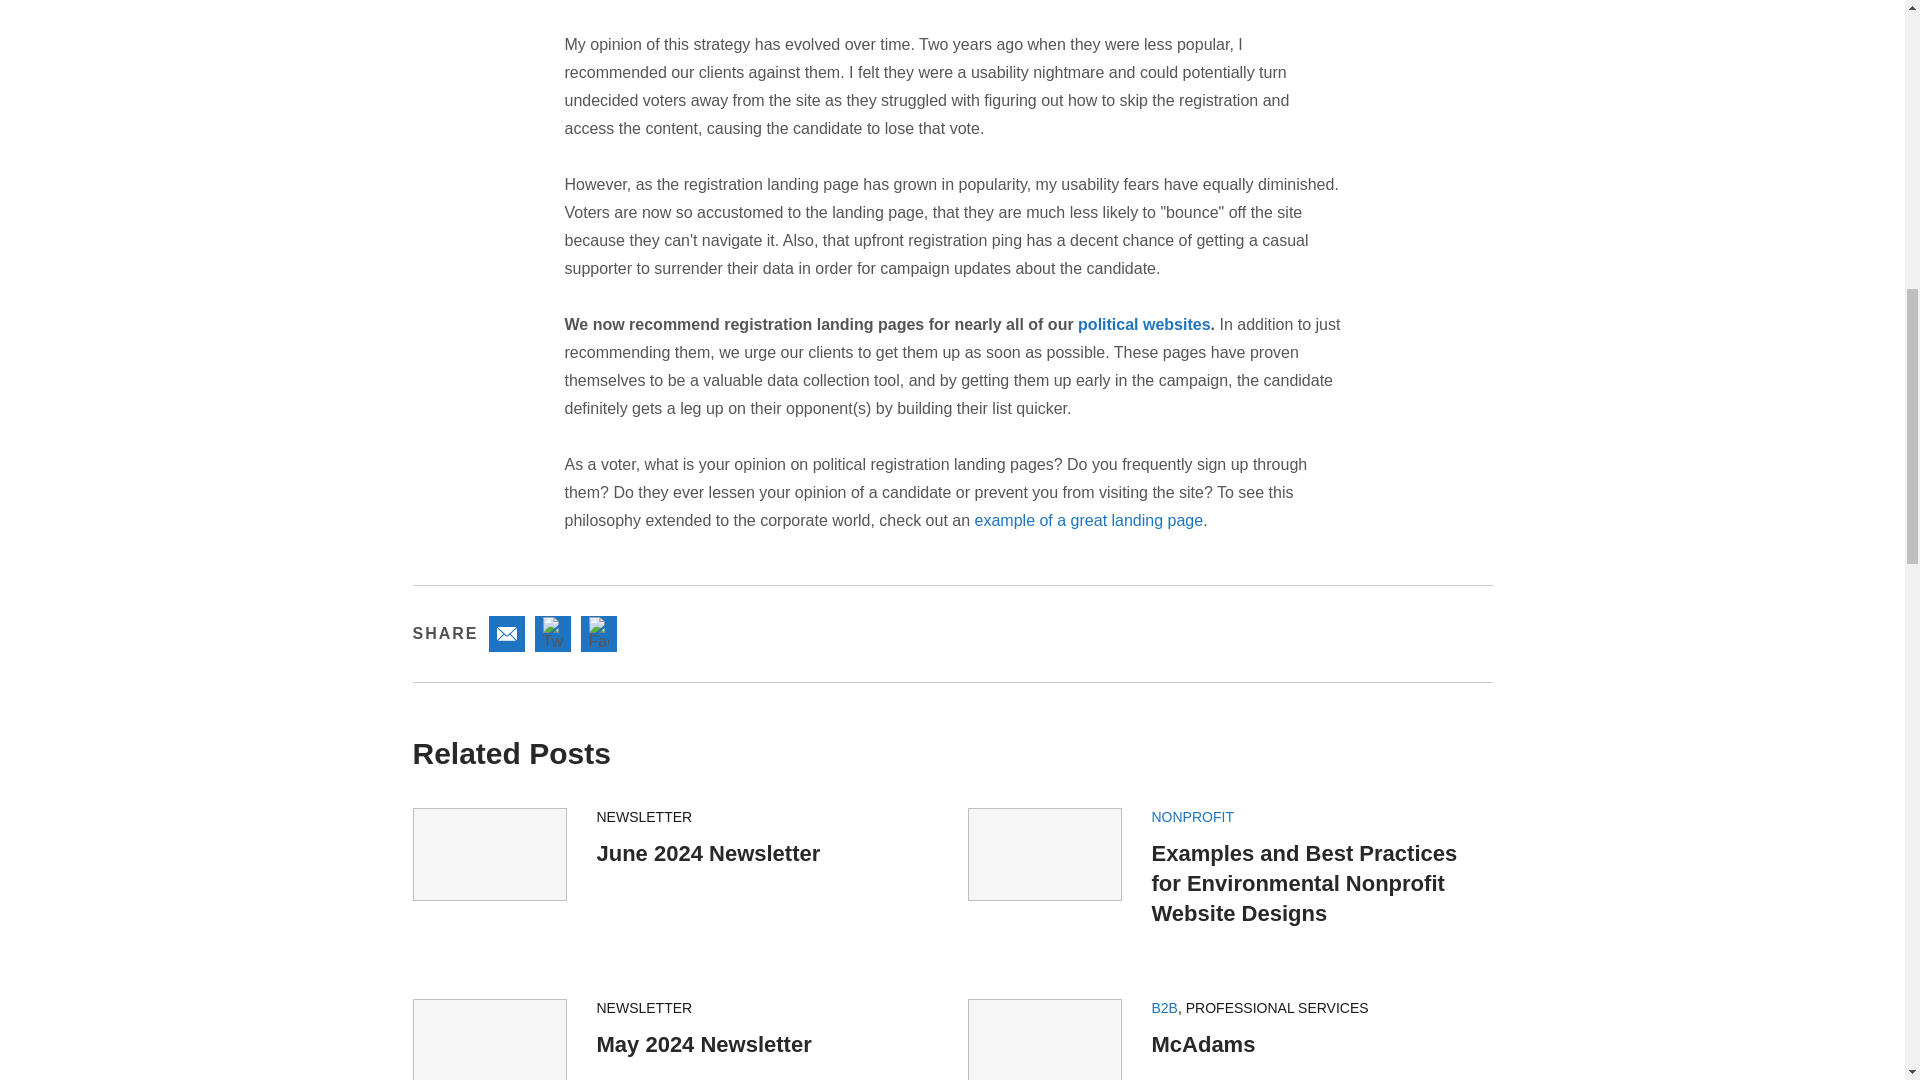 Image resolution: width=1920 pixels, height=1080 pixels. I want to click on May 2024 Newsletter, so click(702, 1044).